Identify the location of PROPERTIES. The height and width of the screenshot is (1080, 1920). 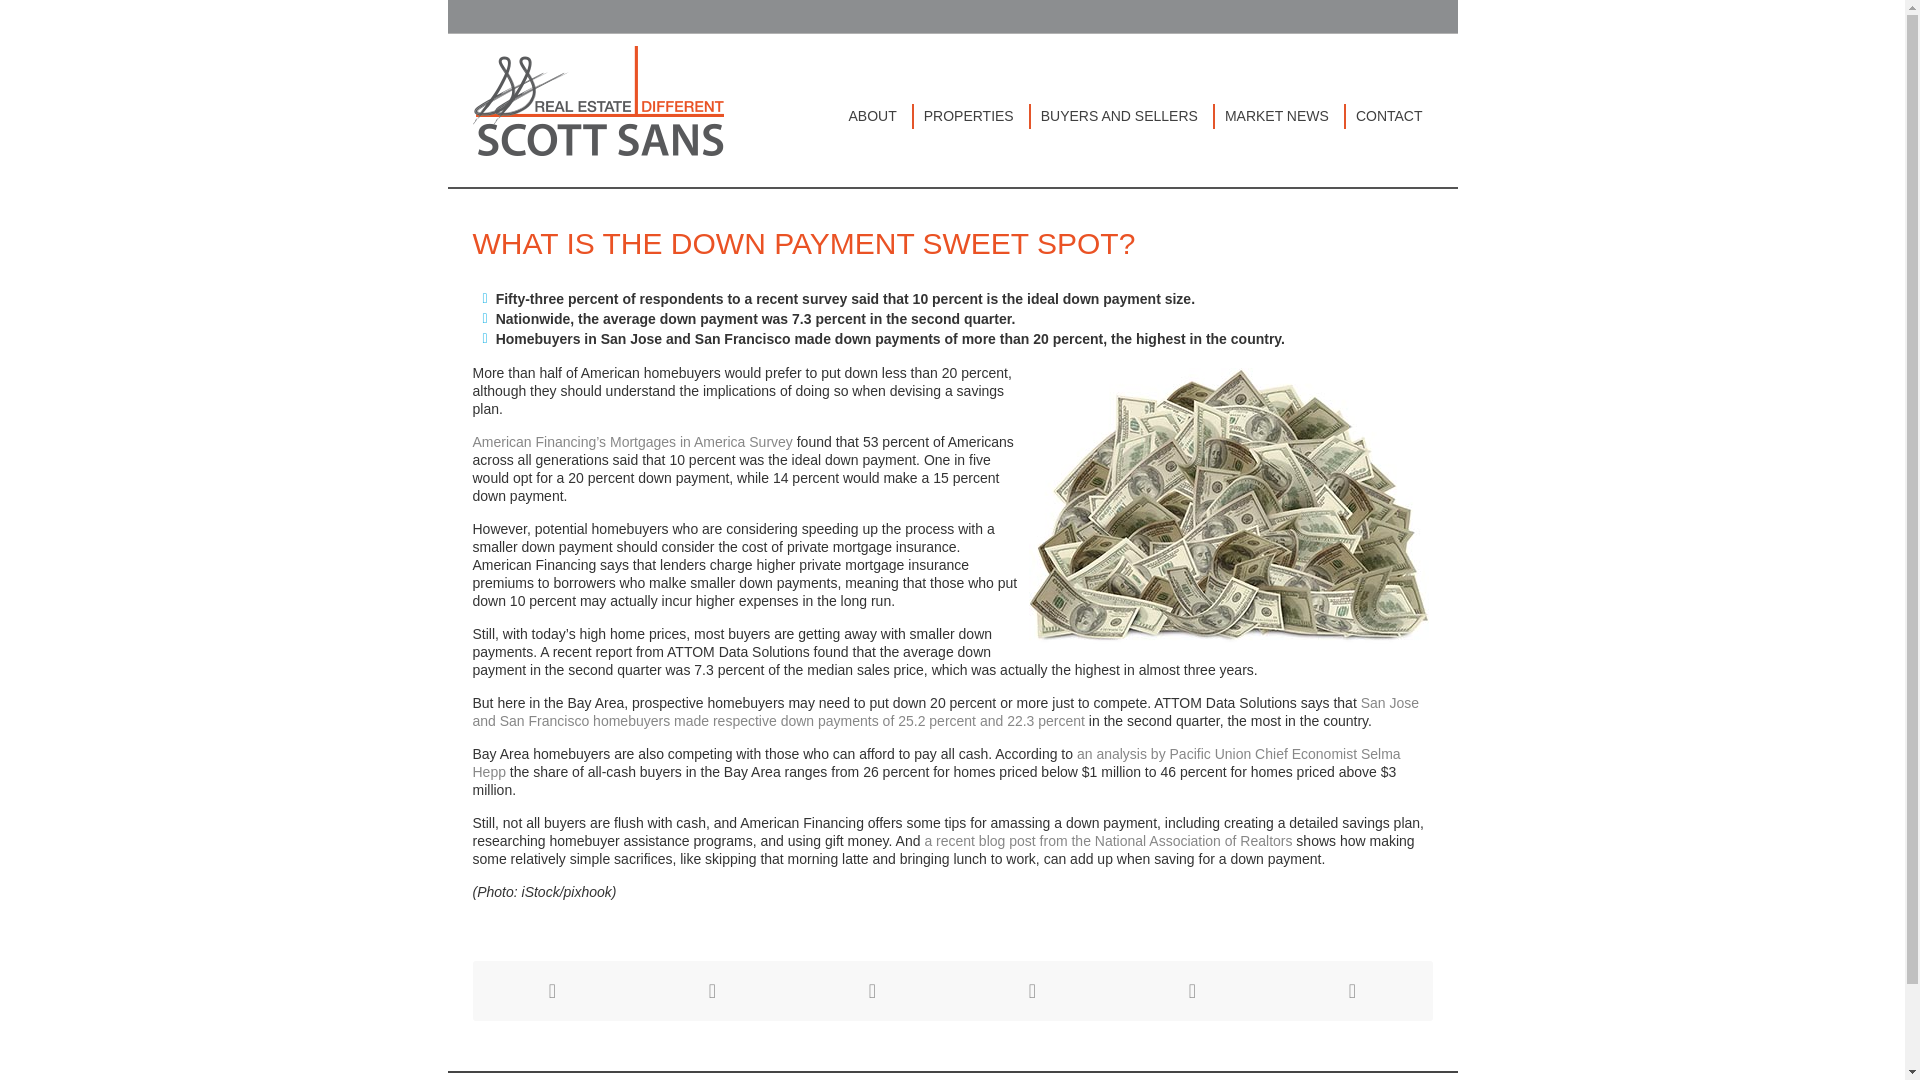
(972, 116).